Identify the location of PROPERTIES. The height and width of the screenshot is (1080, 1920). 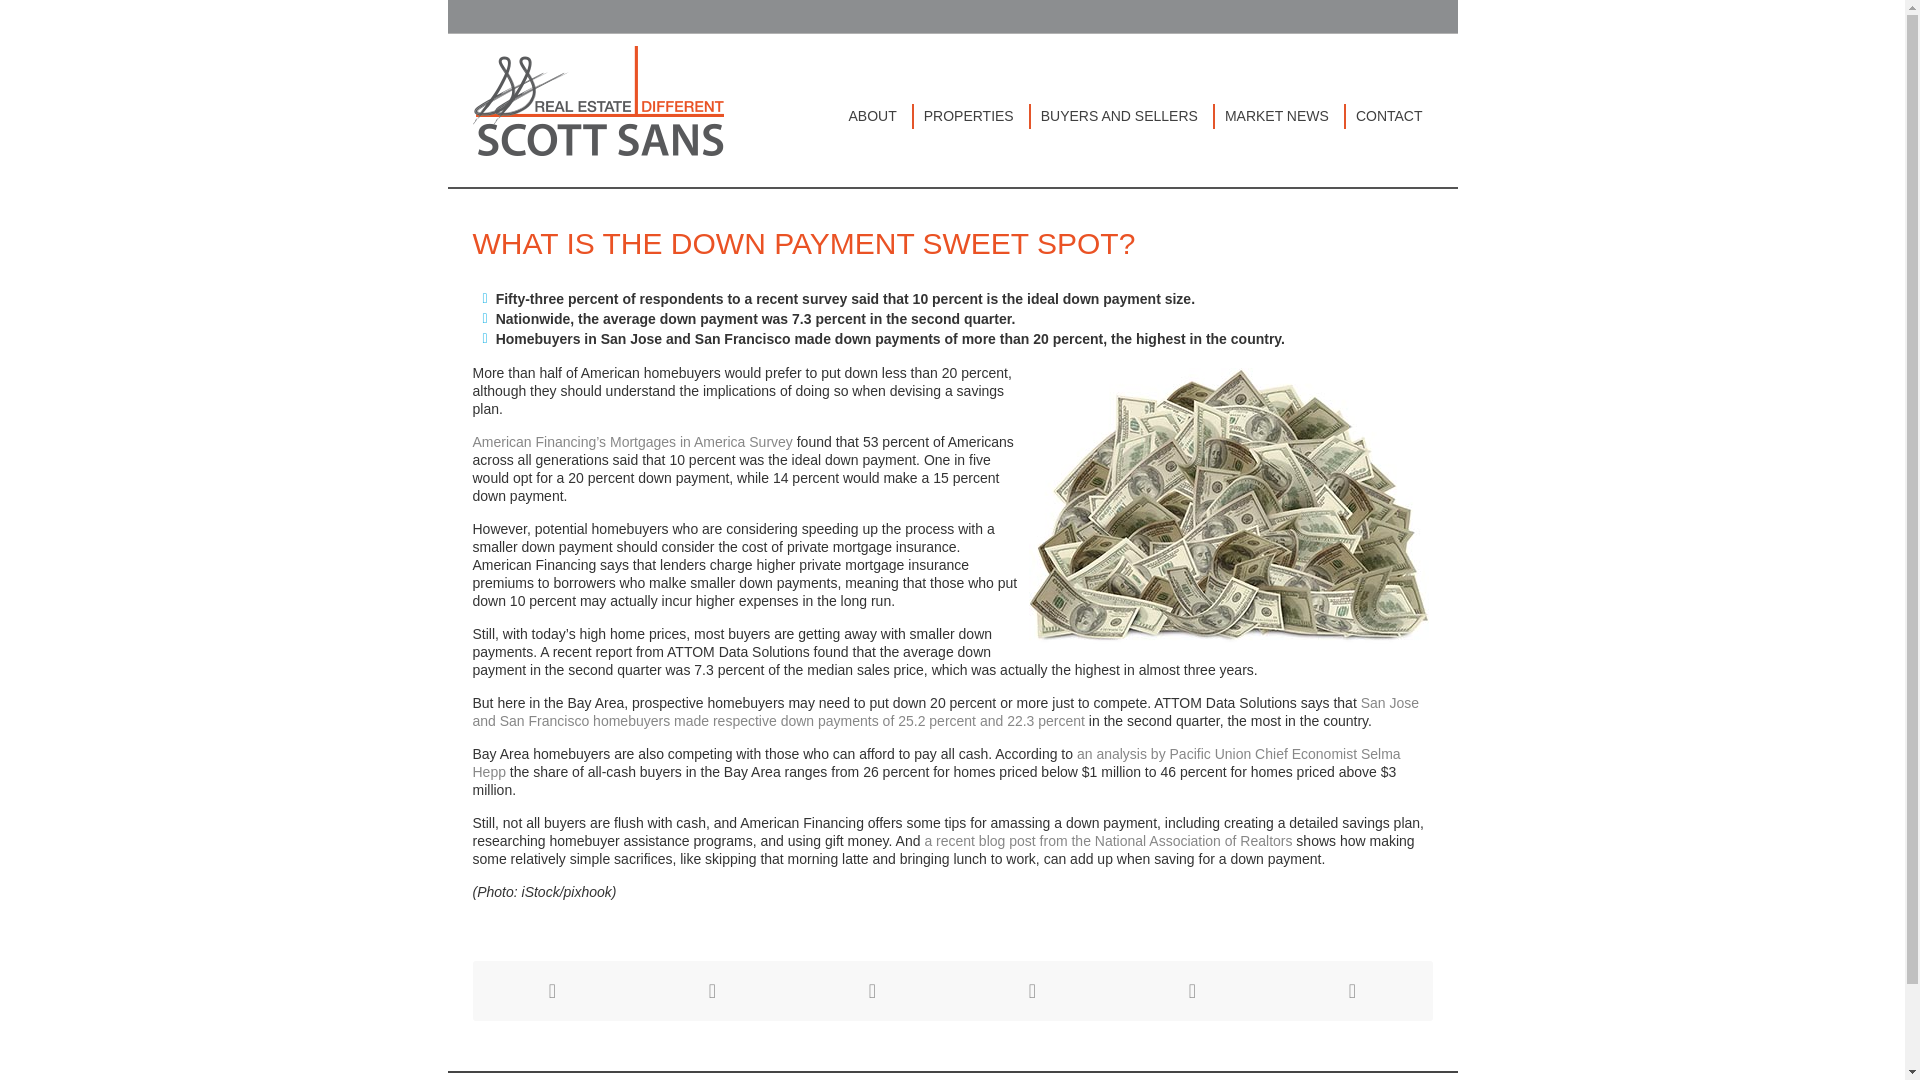
(972, 116).